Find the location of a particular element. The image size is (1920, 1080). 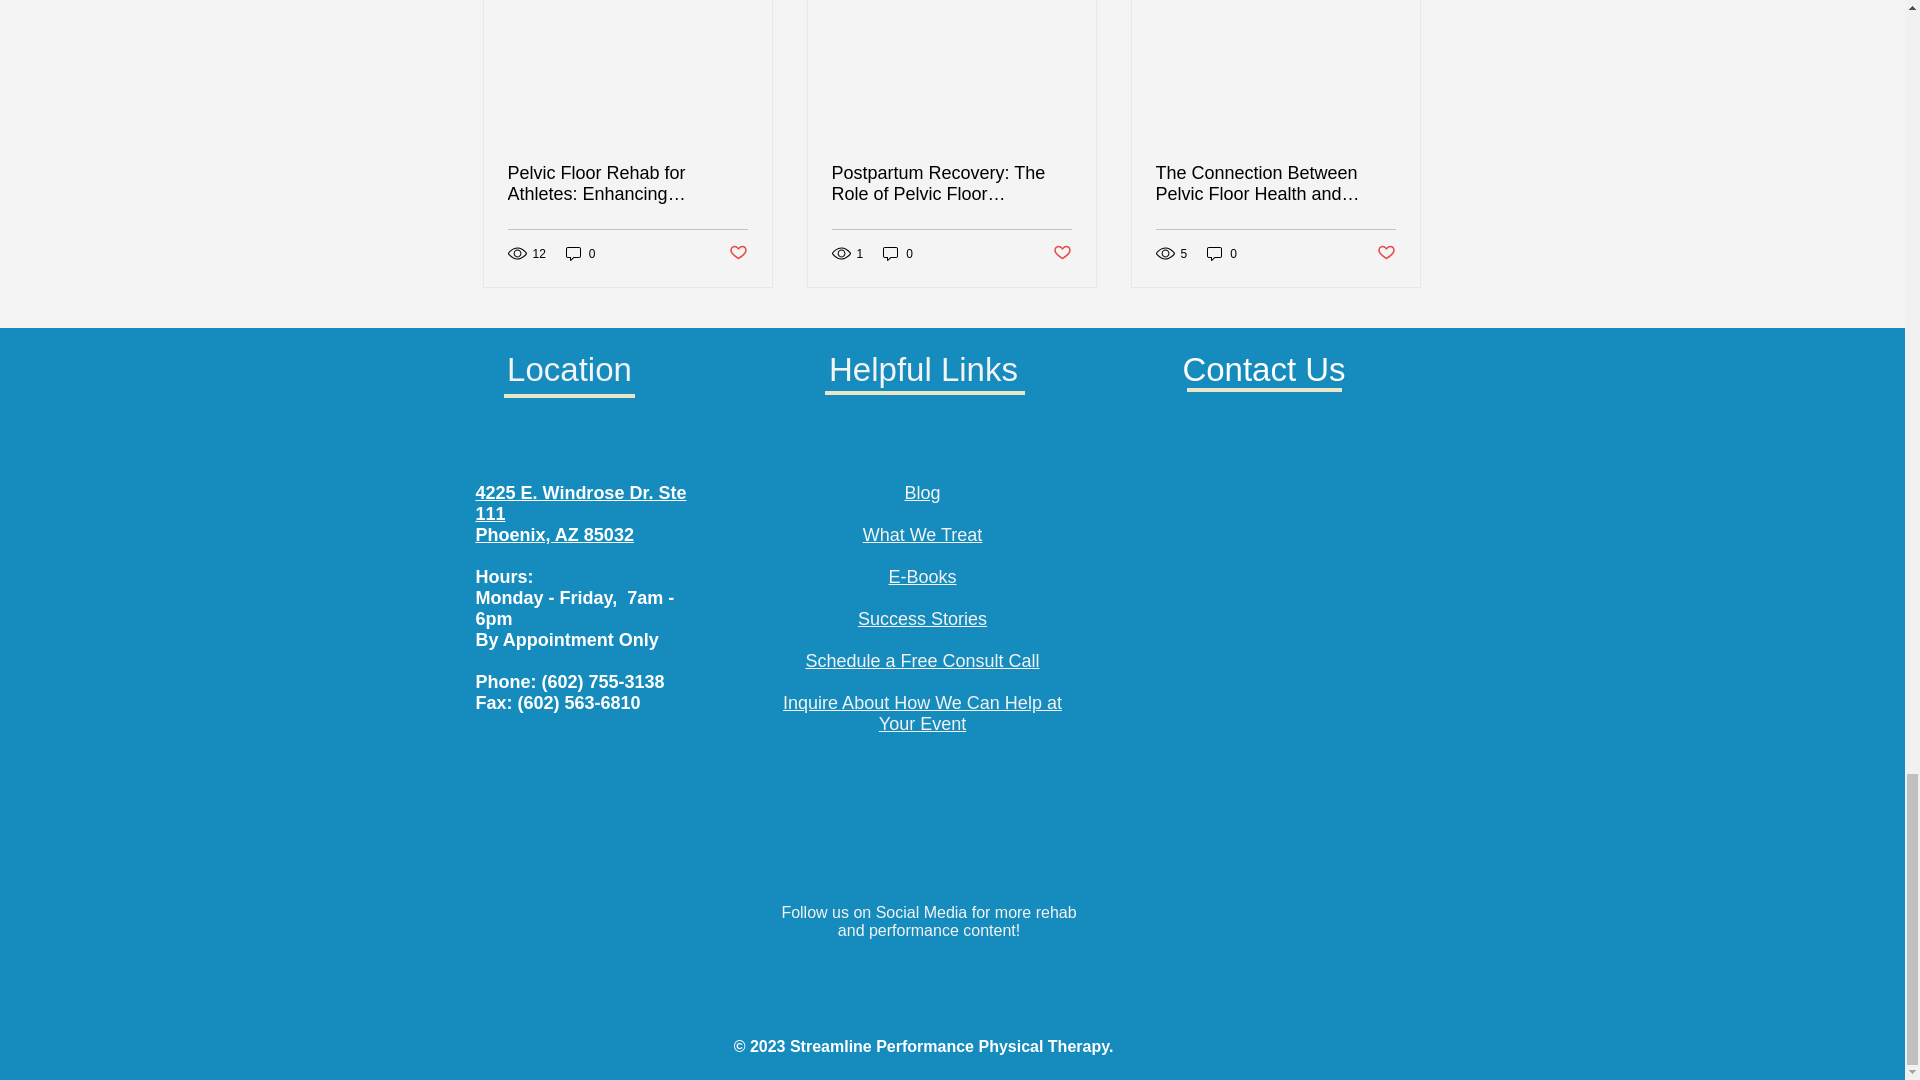

0 is located at coordinates (1222, 254).